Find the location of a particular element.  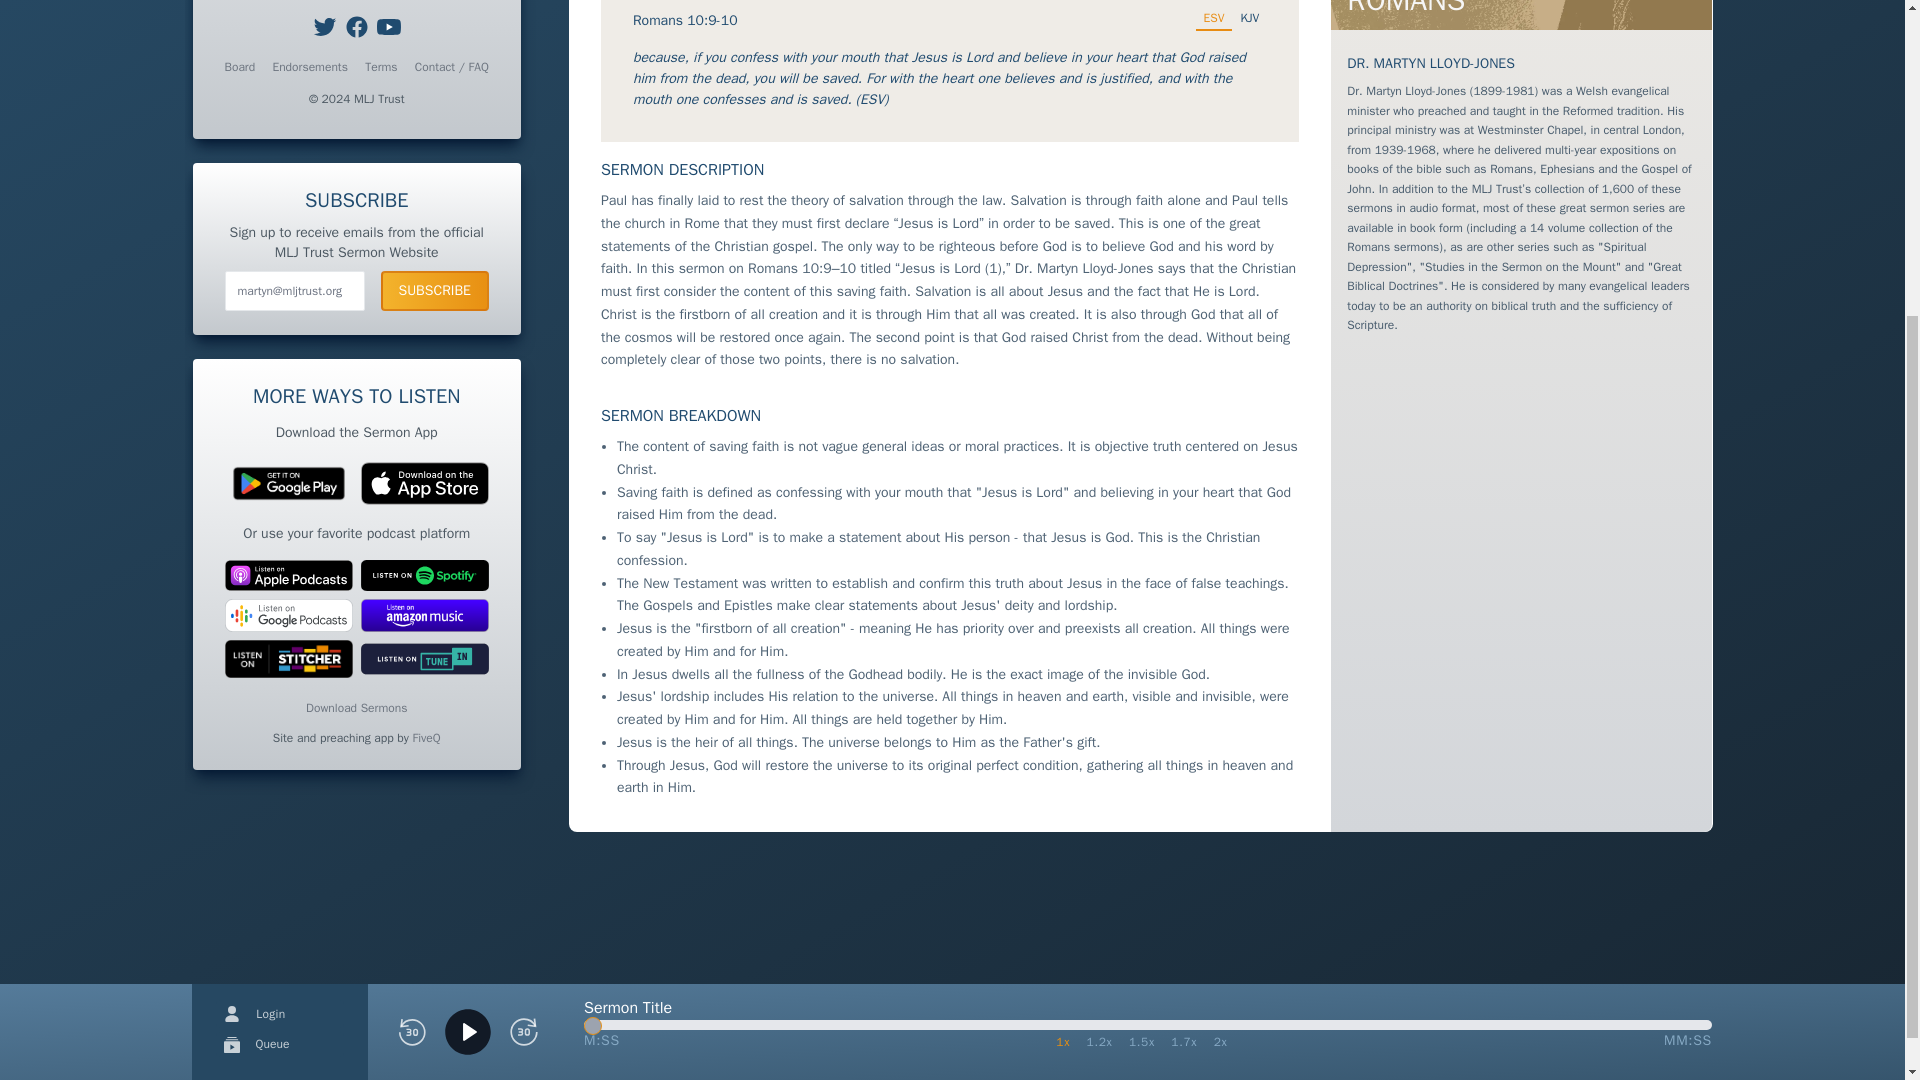

Terms is located at coordinates (380, 66).